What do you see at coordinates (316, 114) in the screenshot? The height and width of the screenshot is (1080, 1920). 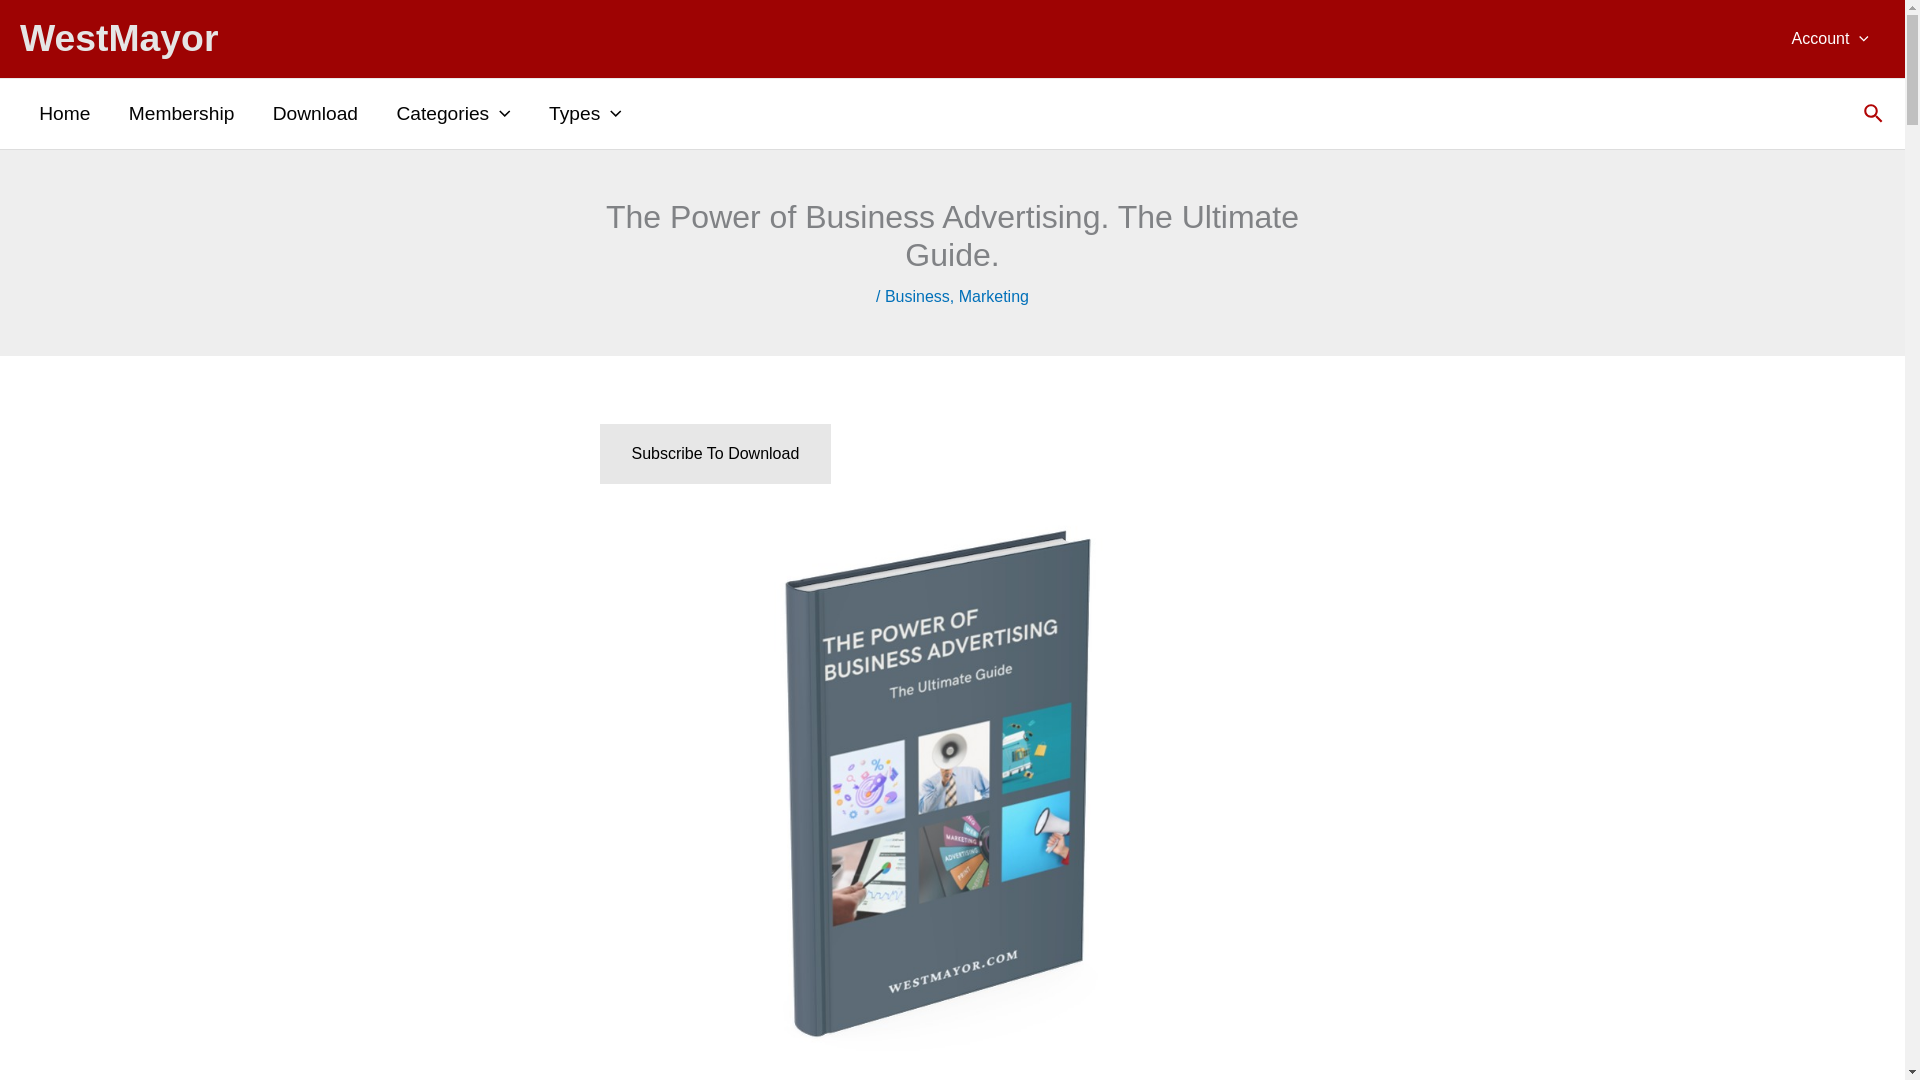 I see `Download` at bounding box center [316, 114].